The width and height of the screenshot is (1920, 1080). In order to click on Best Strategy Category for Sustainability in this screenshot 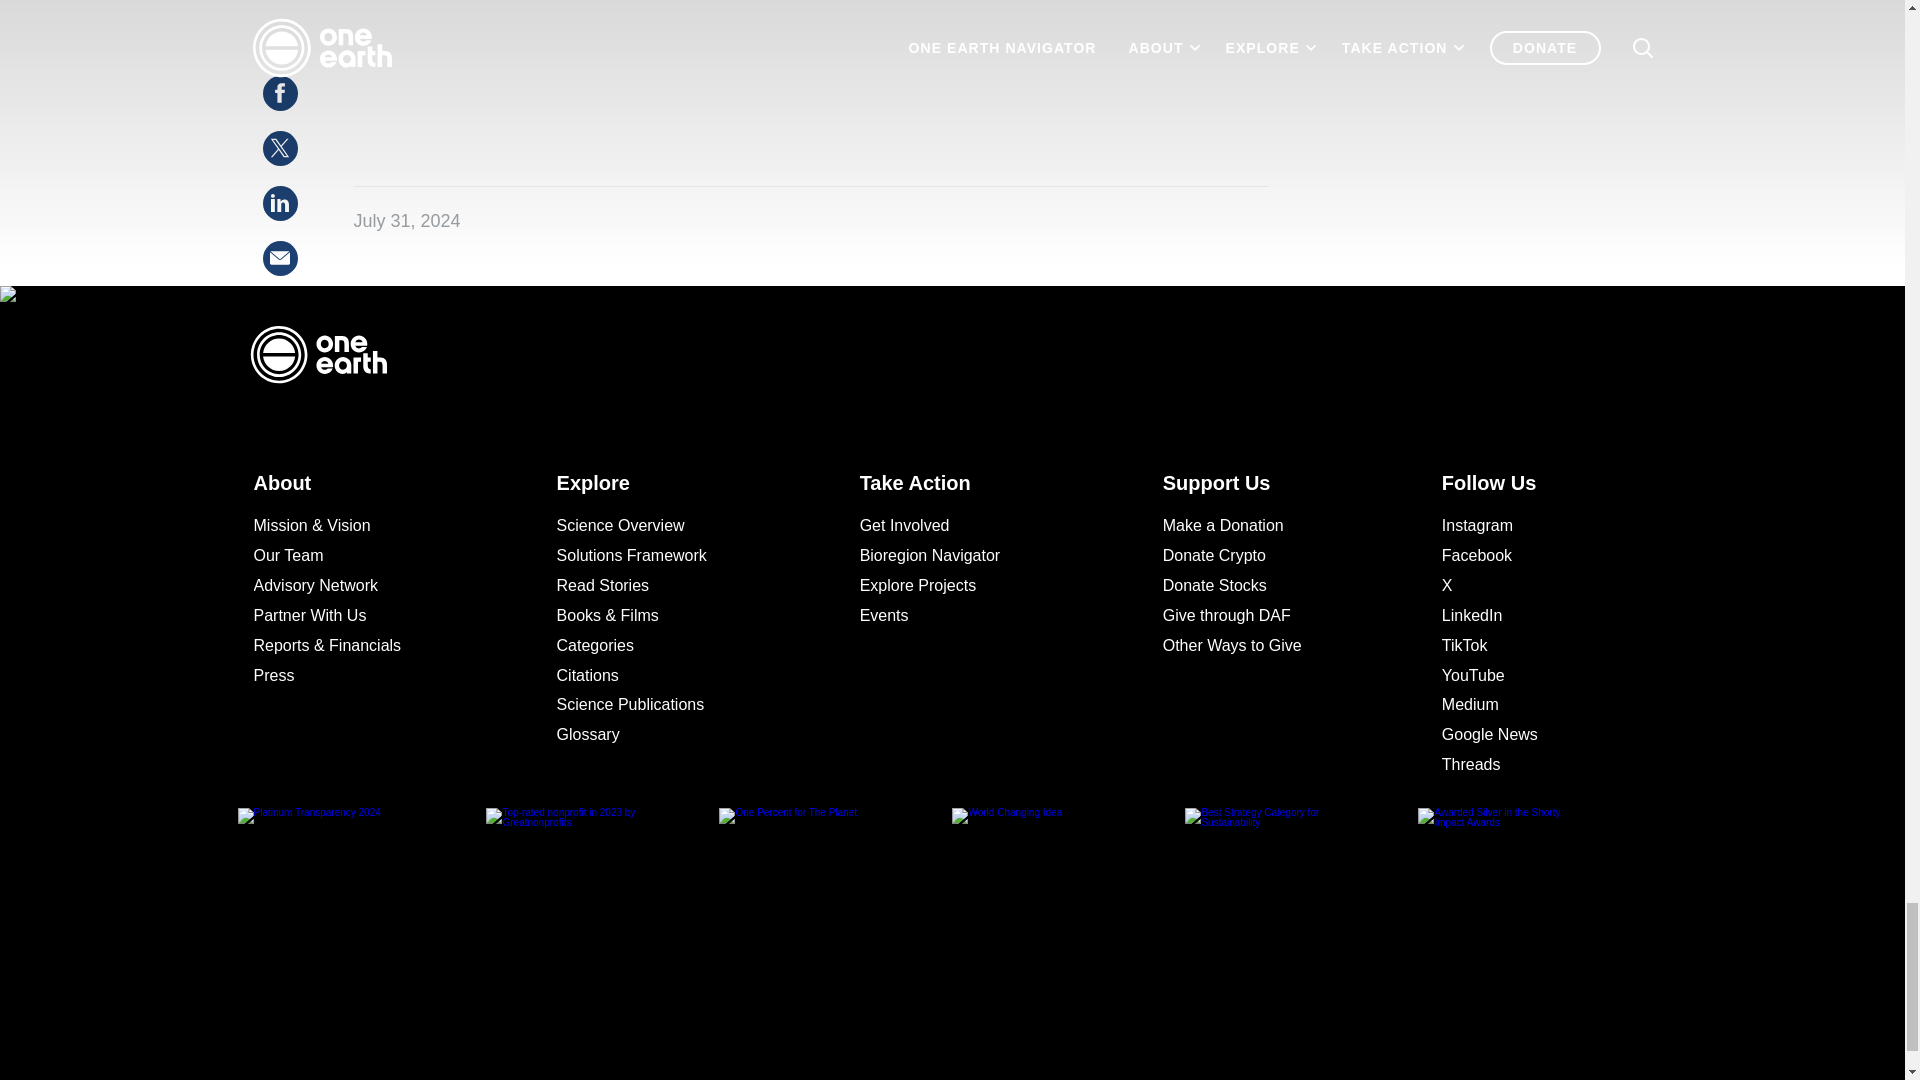, I will do `click(1301, 932)`.